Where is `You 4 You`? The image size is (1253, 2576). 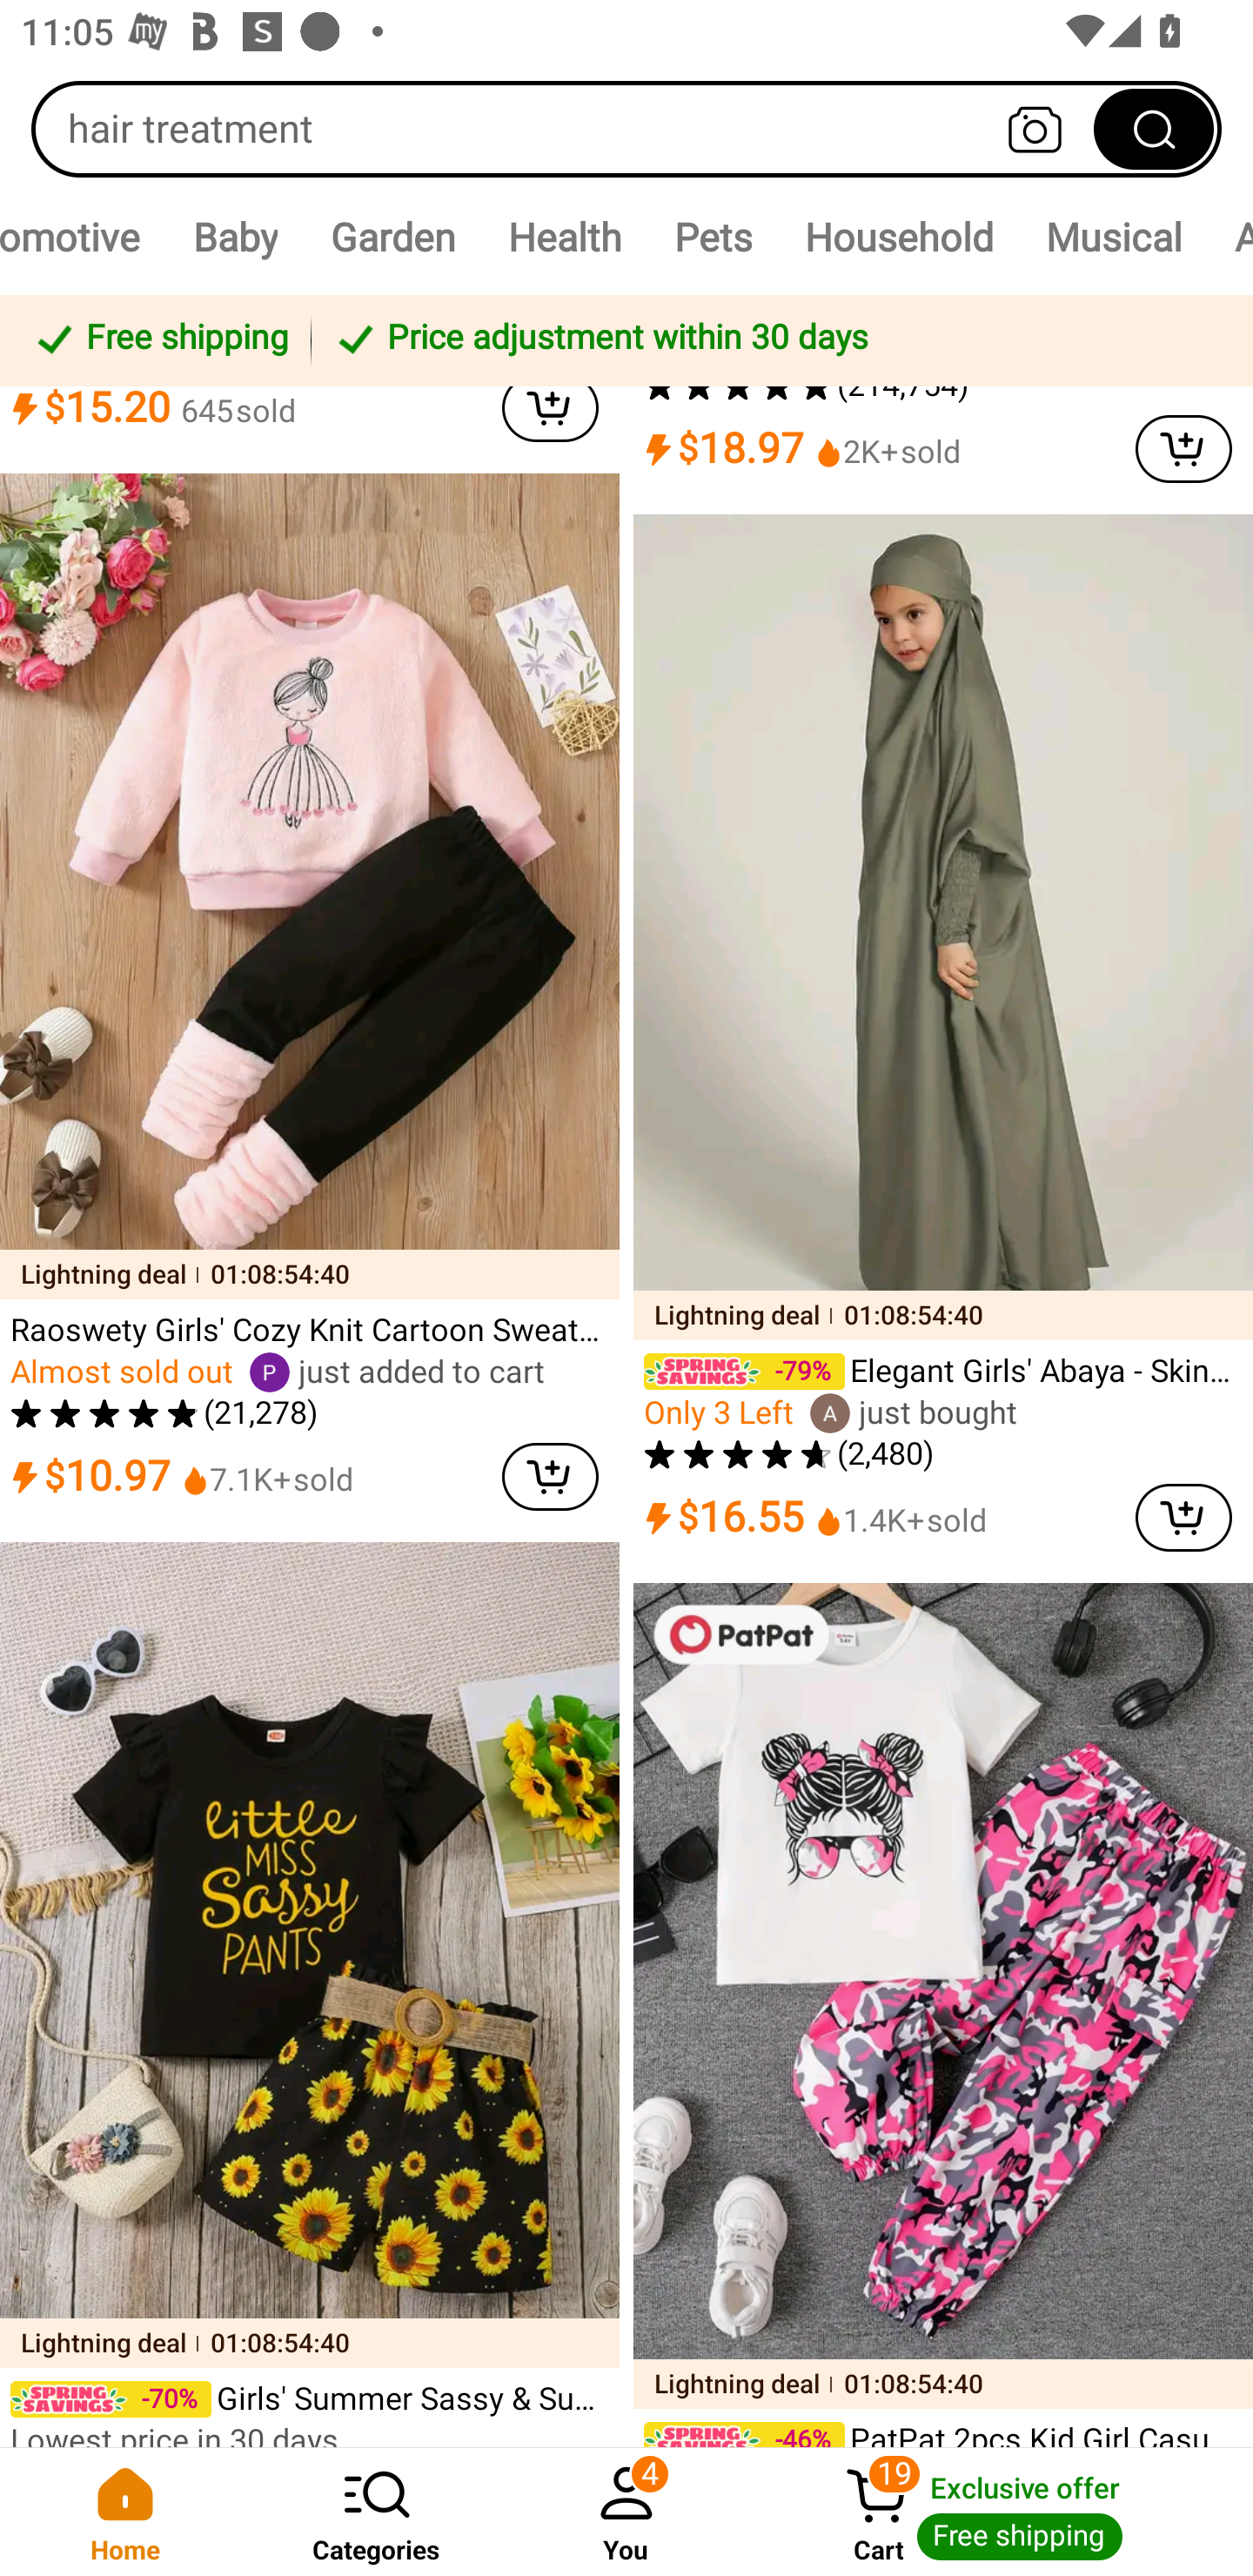 You 4 You is located at coordinates (626, 2512).